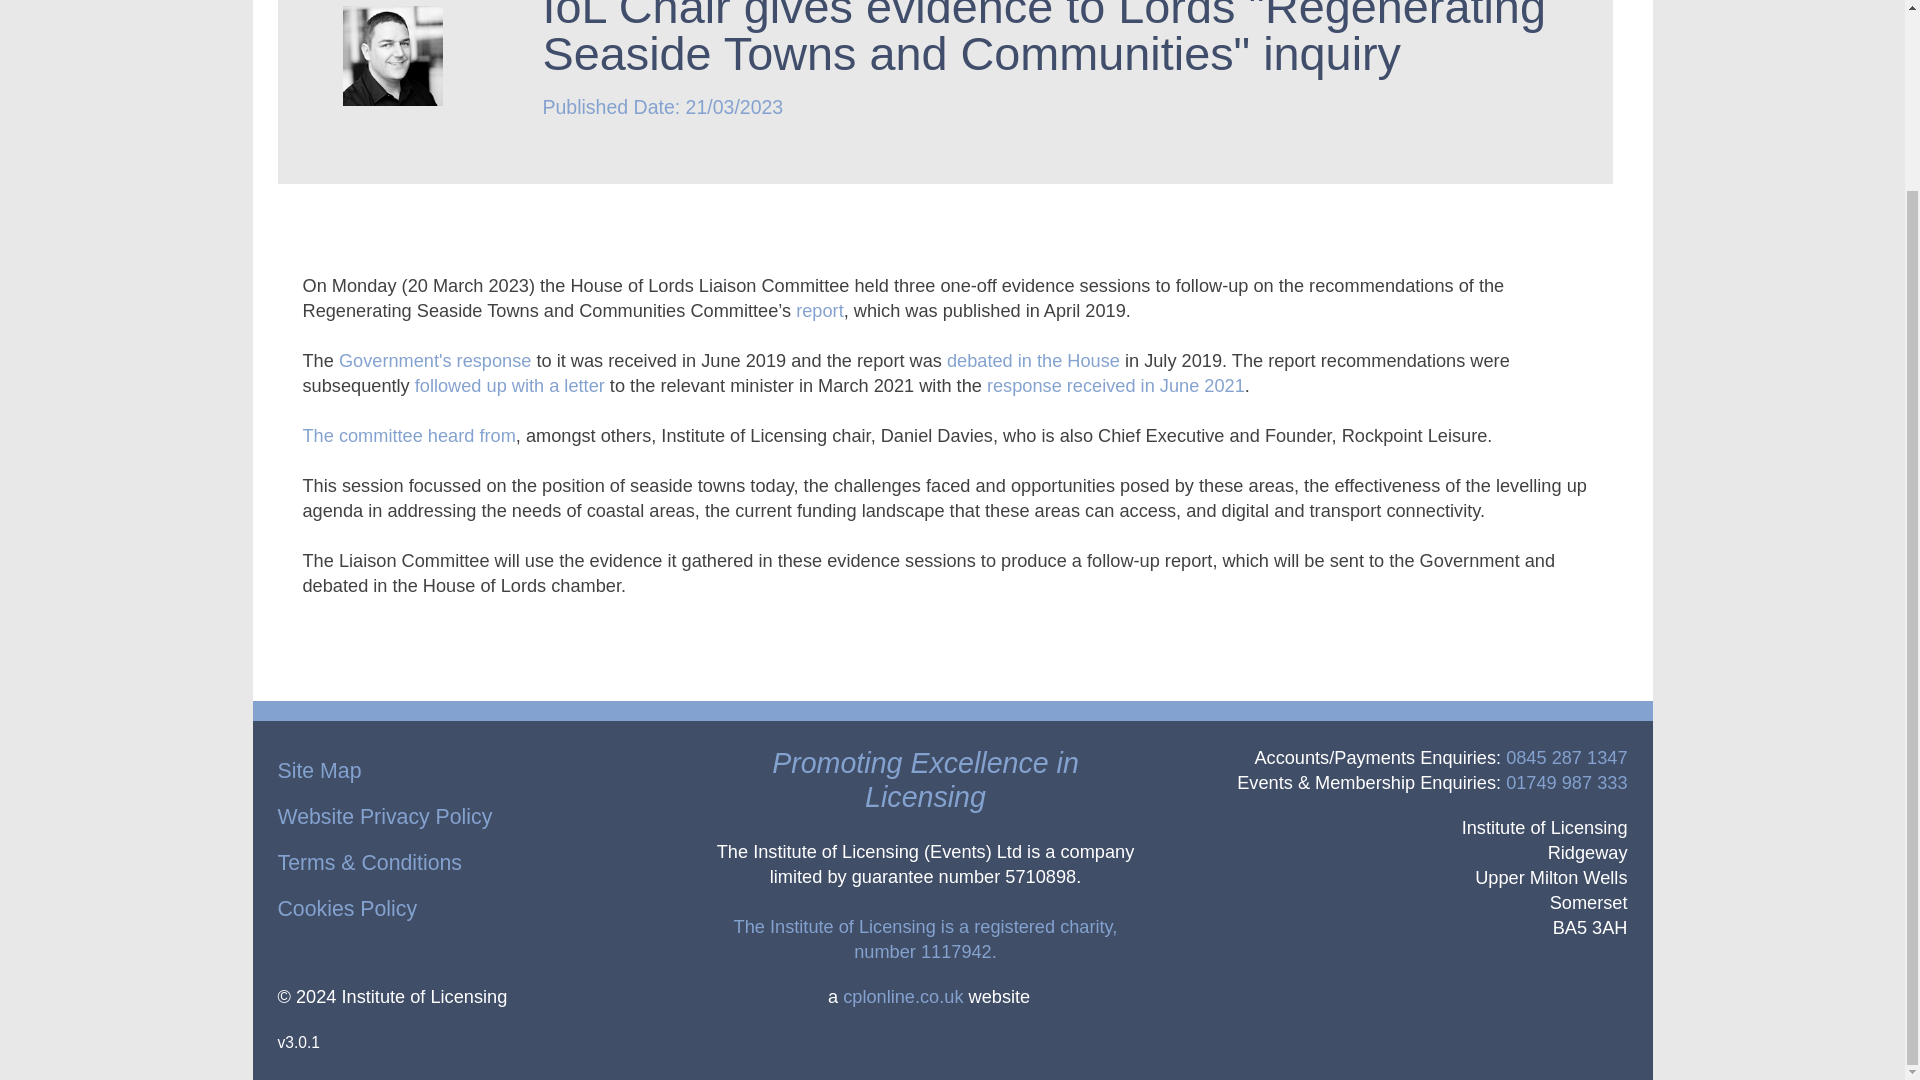 The height and width of the screenshot is (1080, 1920). I want to click on Cookies Policy, so click(348, 909).